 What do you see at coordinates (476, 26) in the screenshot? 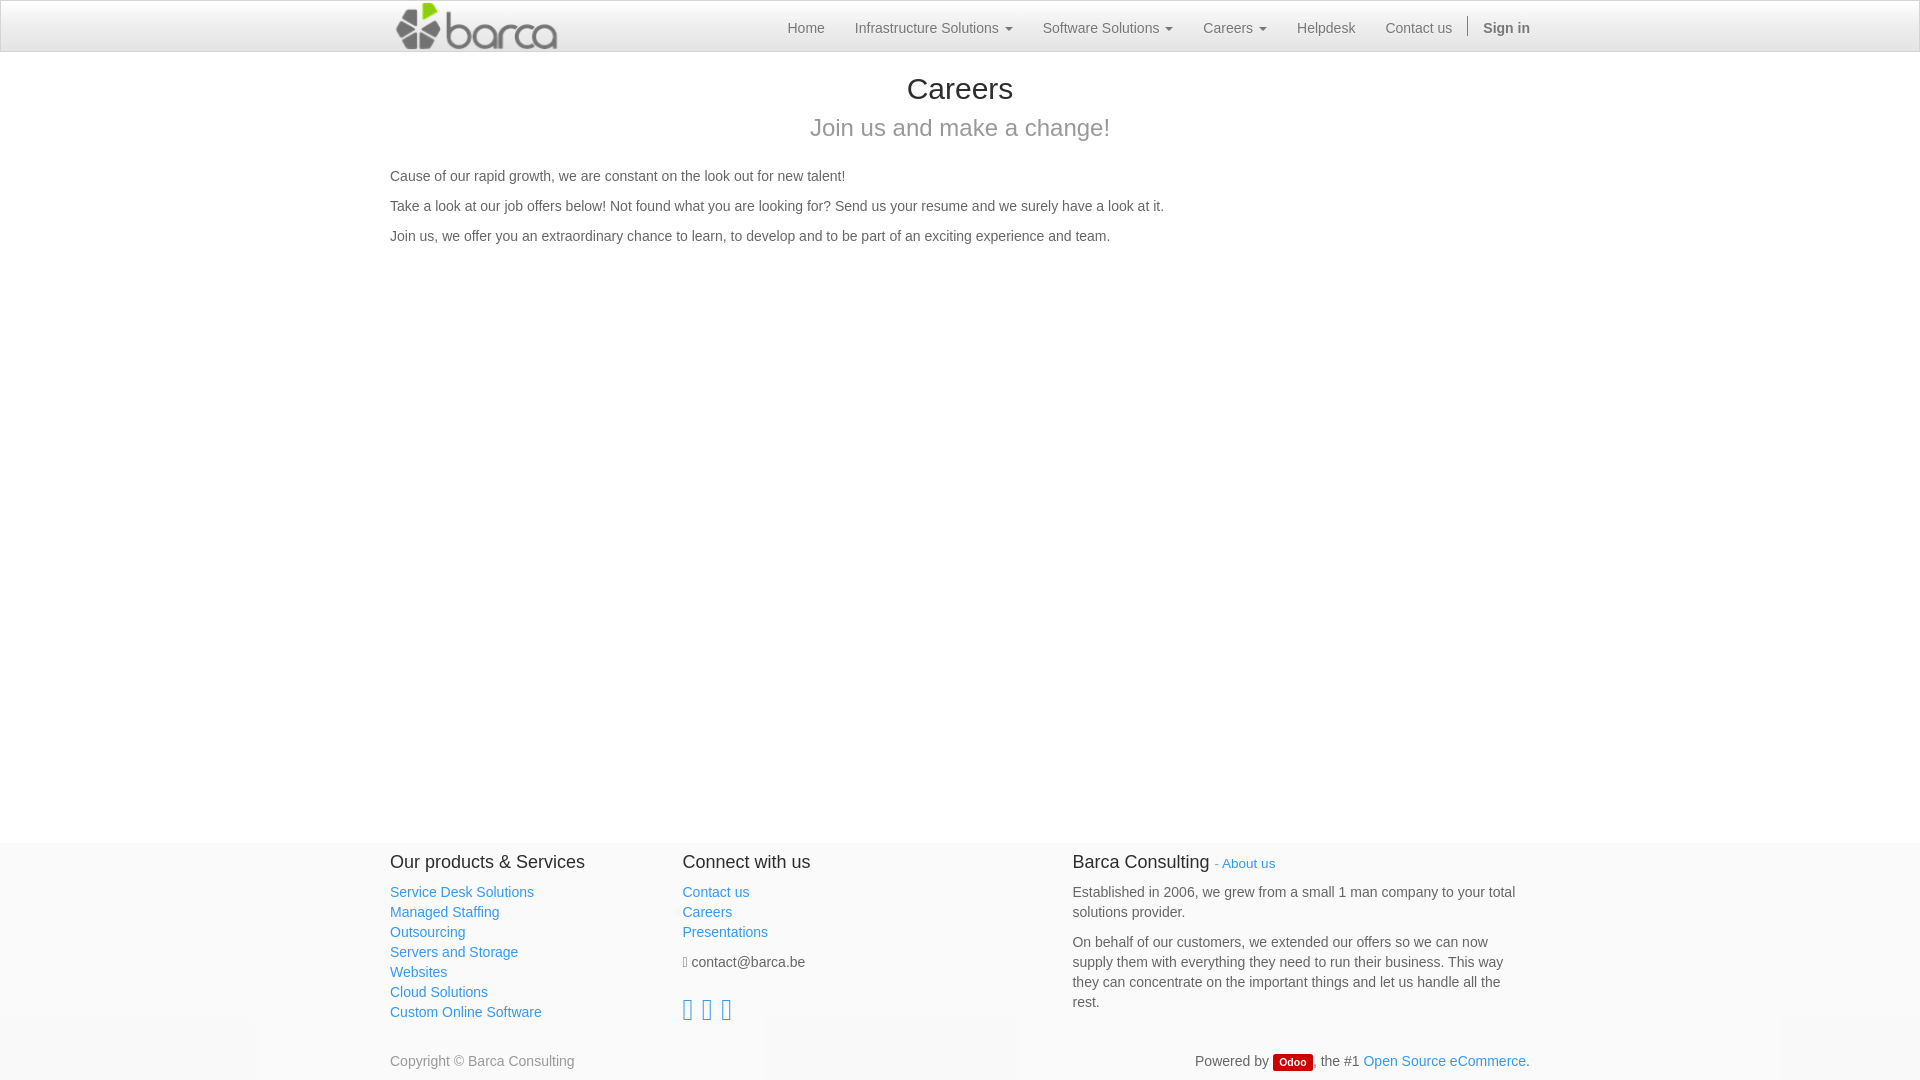
I see `Barca Consulting` at bounding box center [476, 26].